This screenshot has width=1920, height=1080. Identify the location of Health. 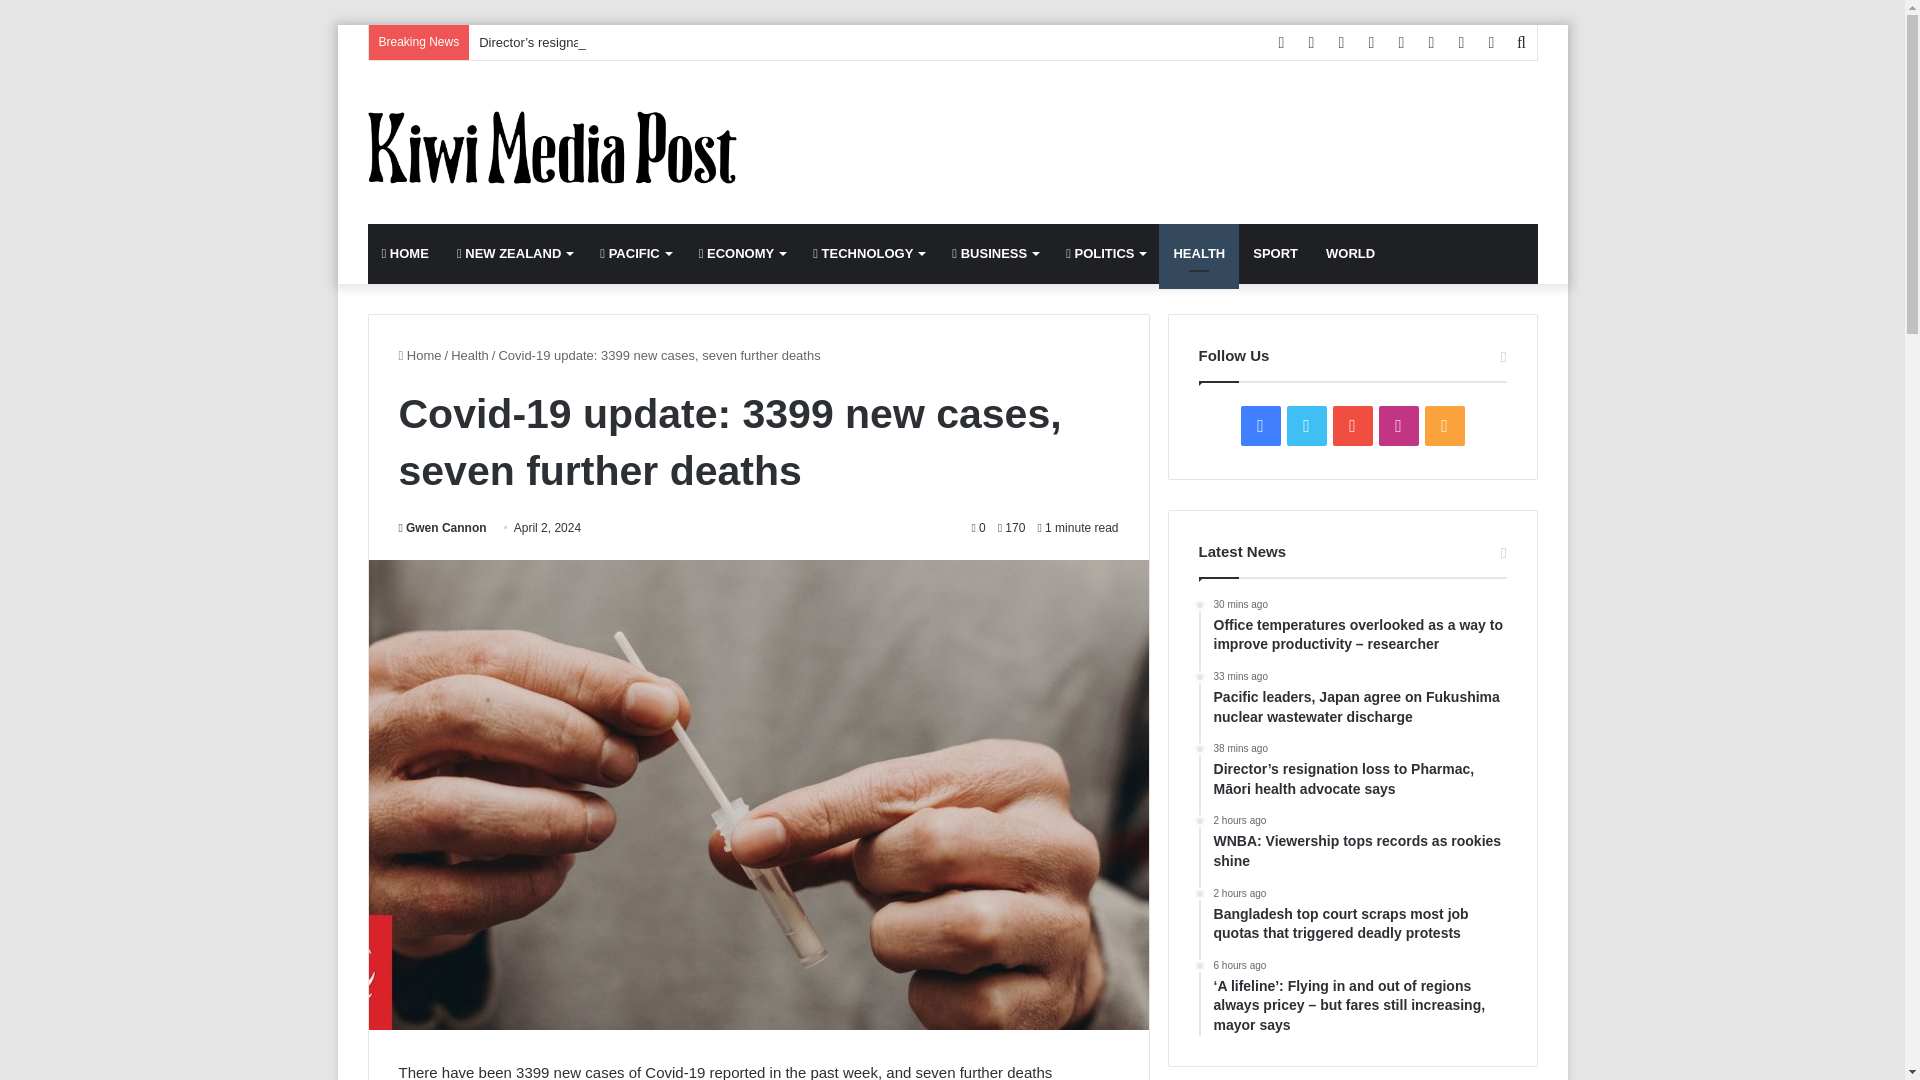
(470, 354).